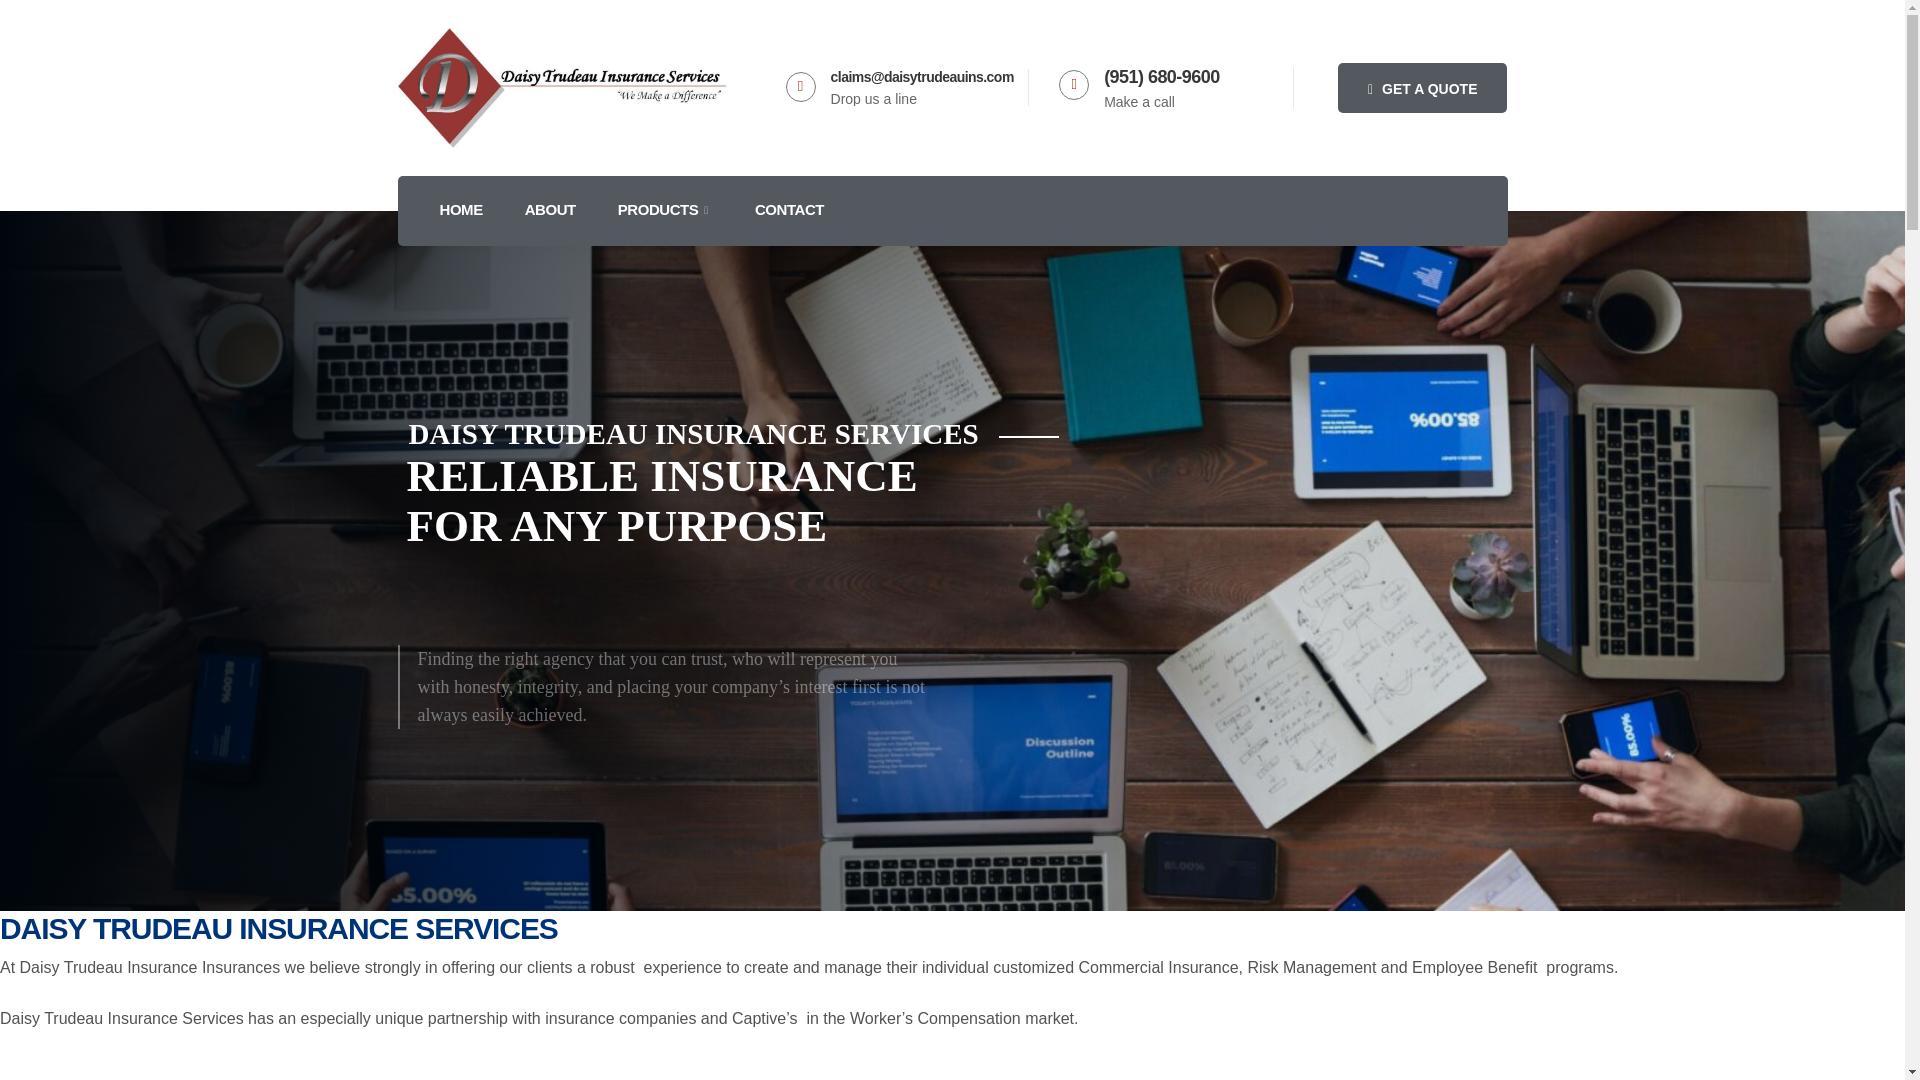 The width and height of the screenshot is (1920, 1080). I want to click on CONTACT, so click(788, 211).